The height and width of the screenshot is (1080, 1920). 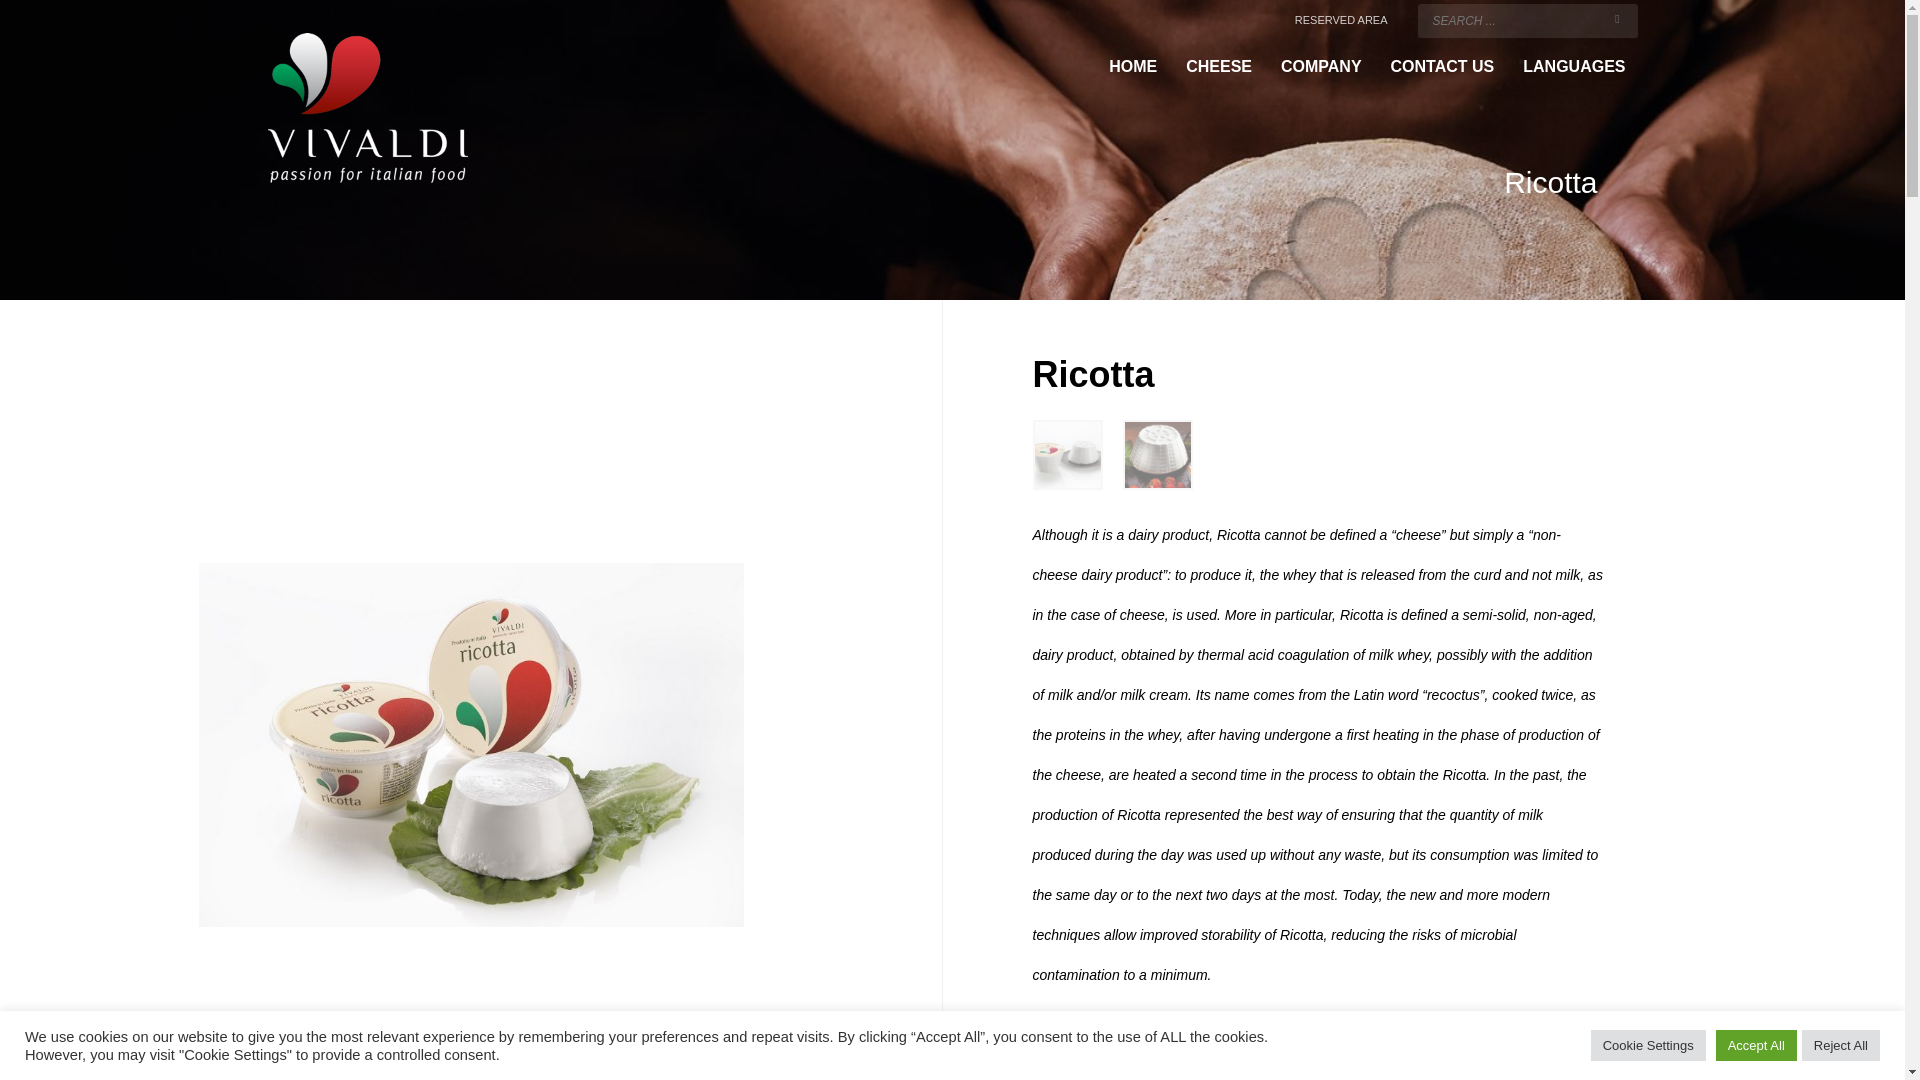 I want to click on PASSION FOR ITALIAN CHEESES, so click(x=368, y=108).